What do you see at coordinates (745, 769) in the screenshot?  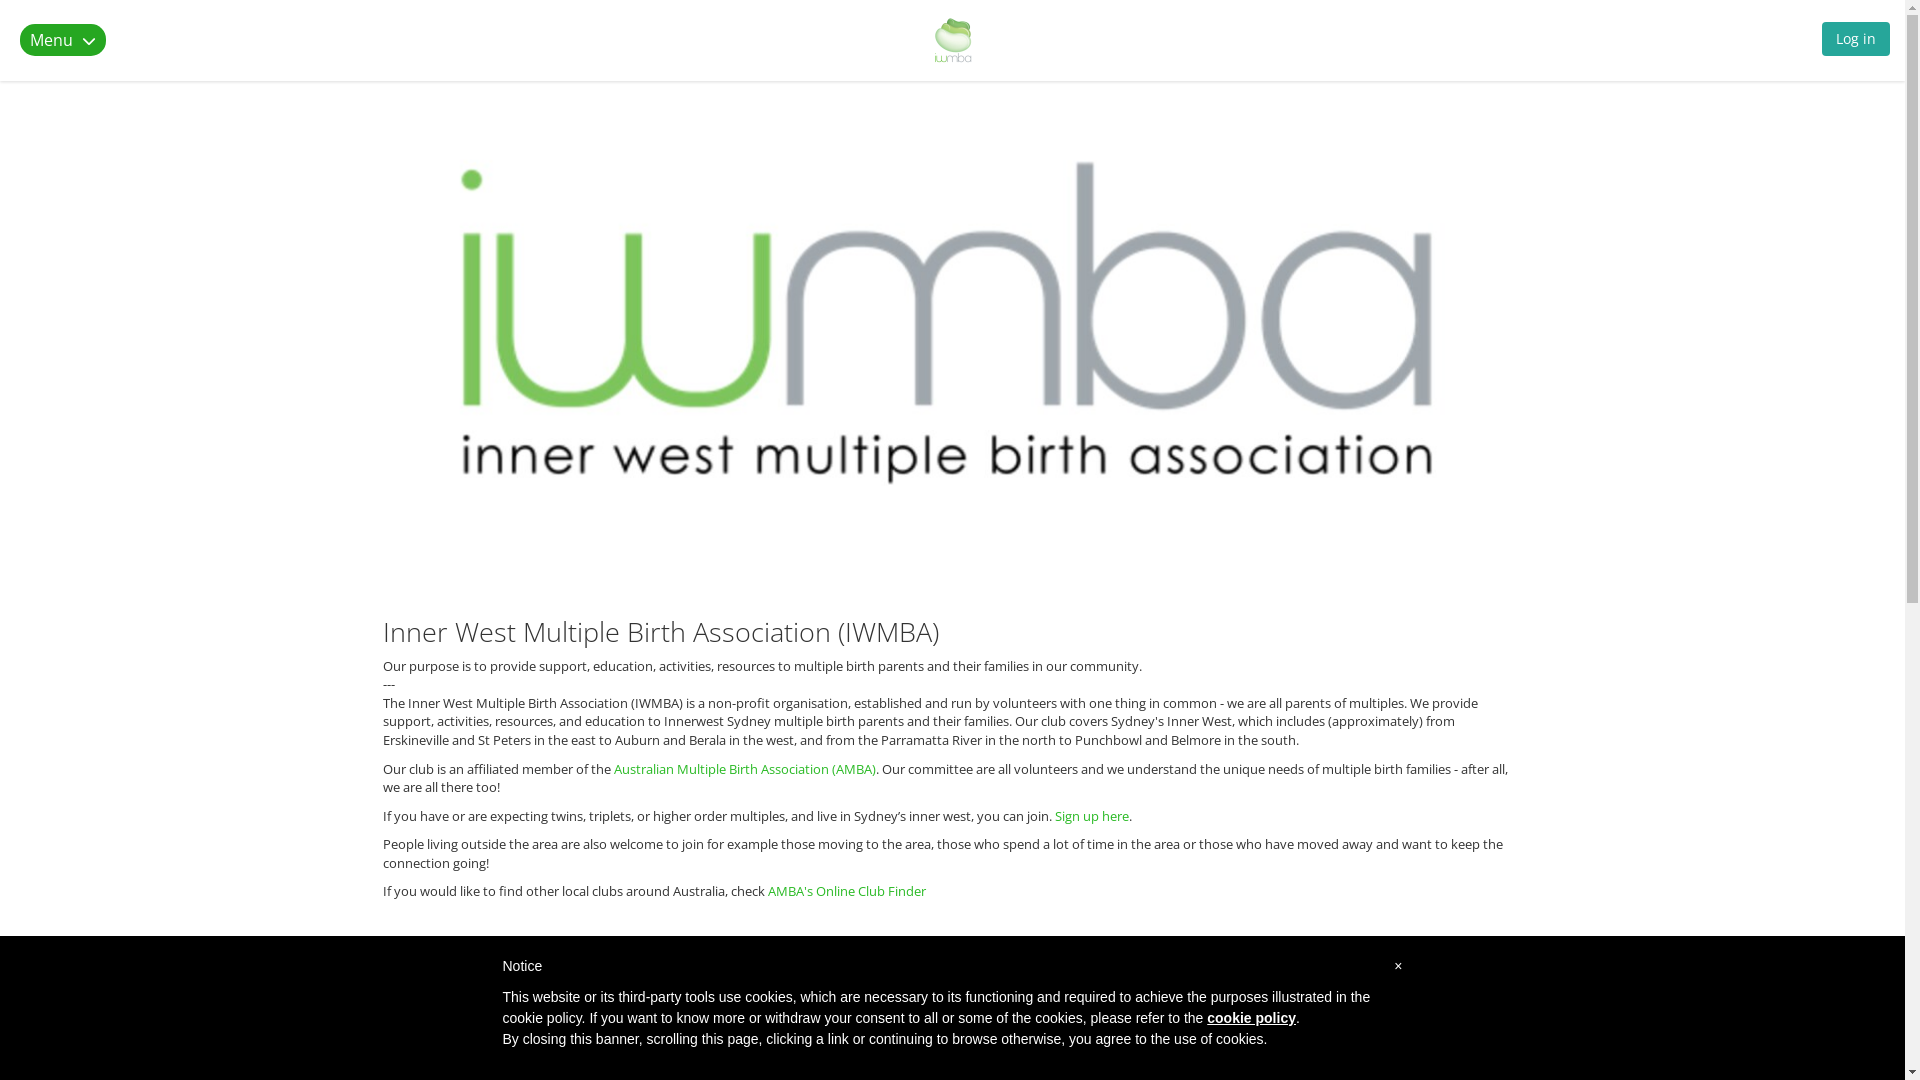 I see `Australian Multiple Birth Association (AMBA)` at bounding box center [745, 769].